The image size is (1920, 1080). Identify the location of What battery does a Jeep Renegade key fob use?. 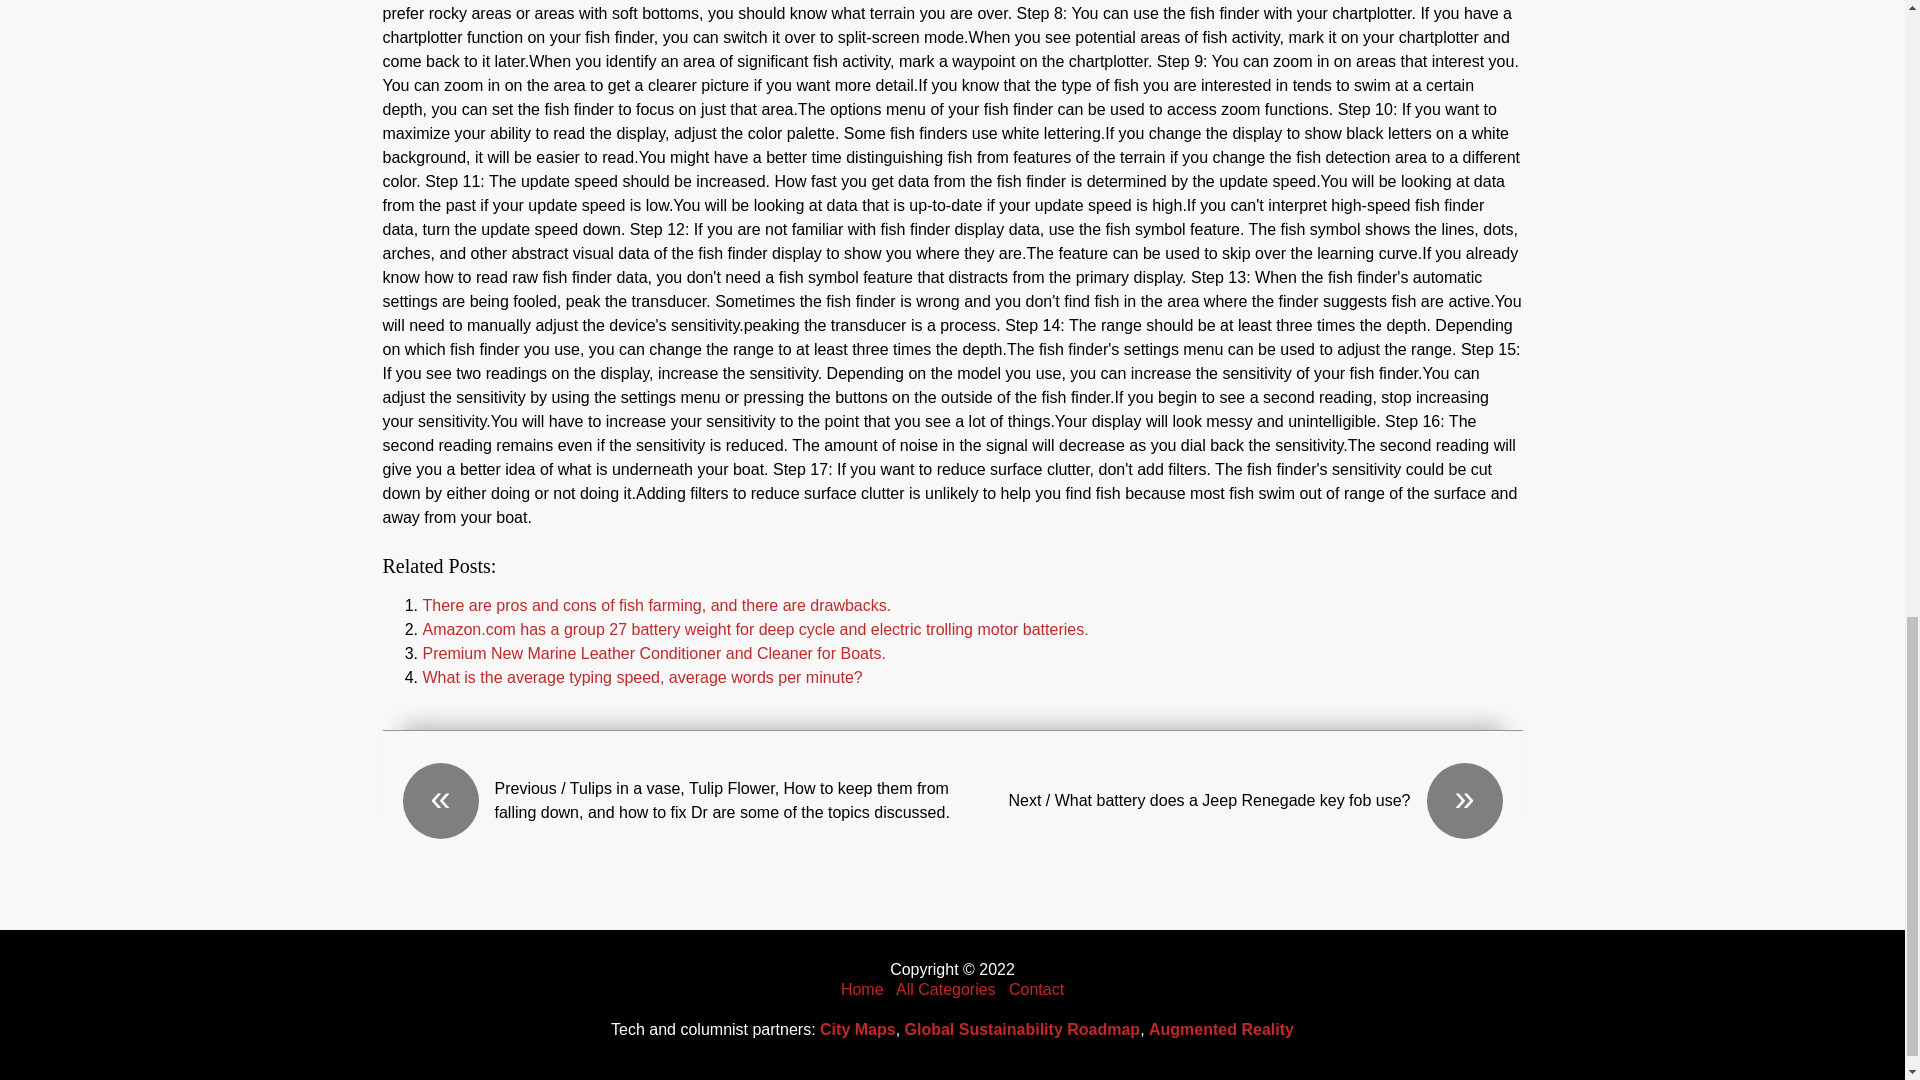
(1226, 800).